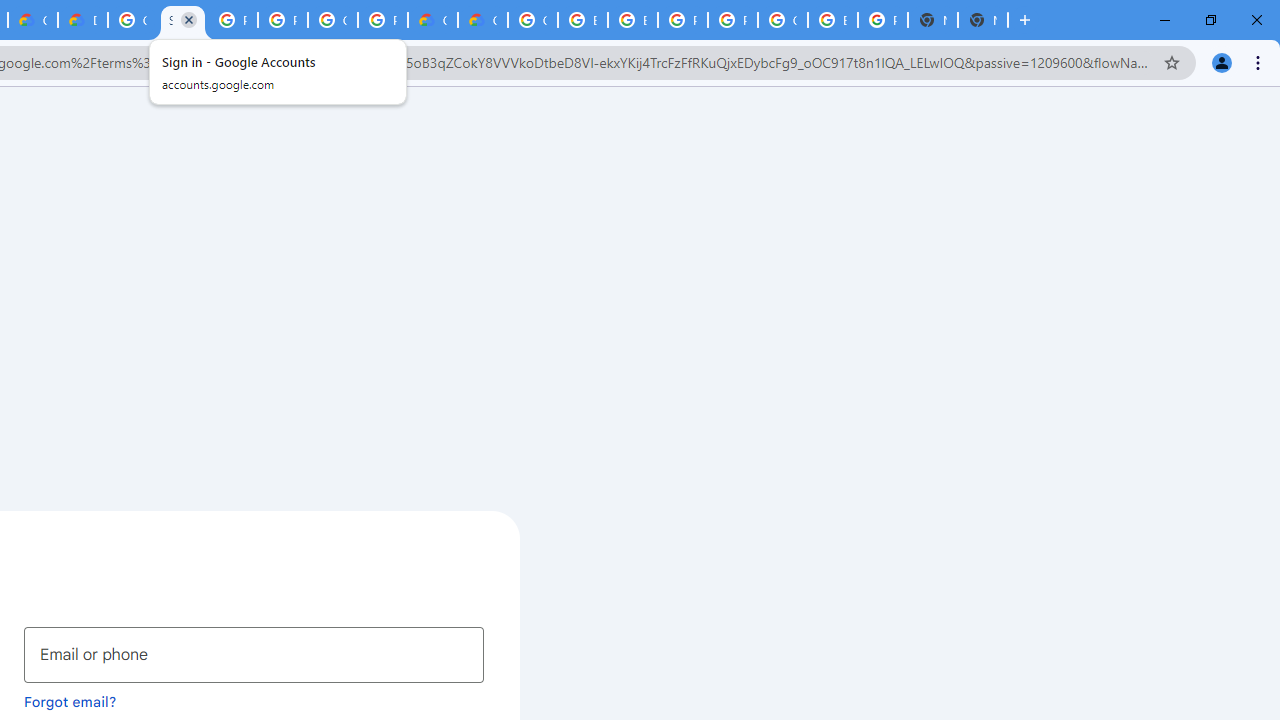 Image resolution: width=1280 pixels, height=720 pixels. I want to click on Google Cloud Platform, so click(782, 20).